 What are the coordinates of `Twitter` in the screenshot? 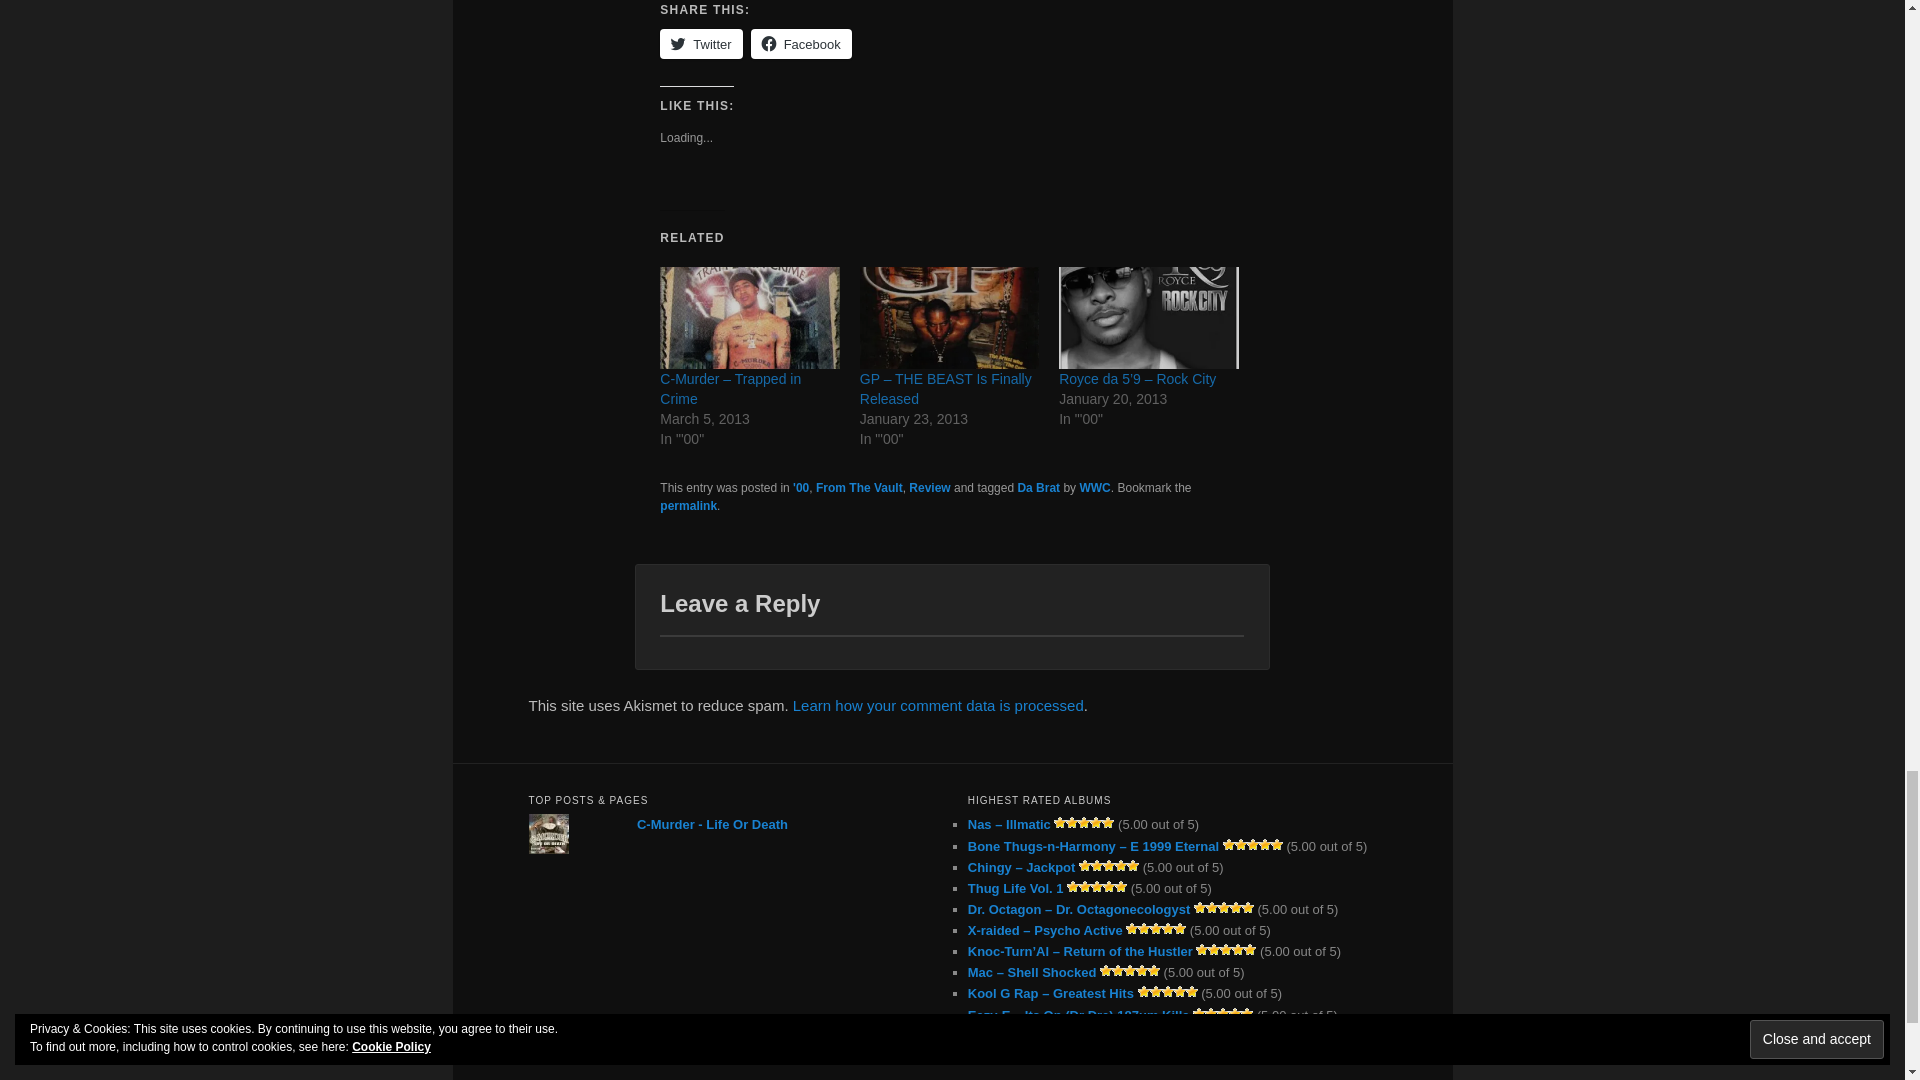 It's located at (700, 44).